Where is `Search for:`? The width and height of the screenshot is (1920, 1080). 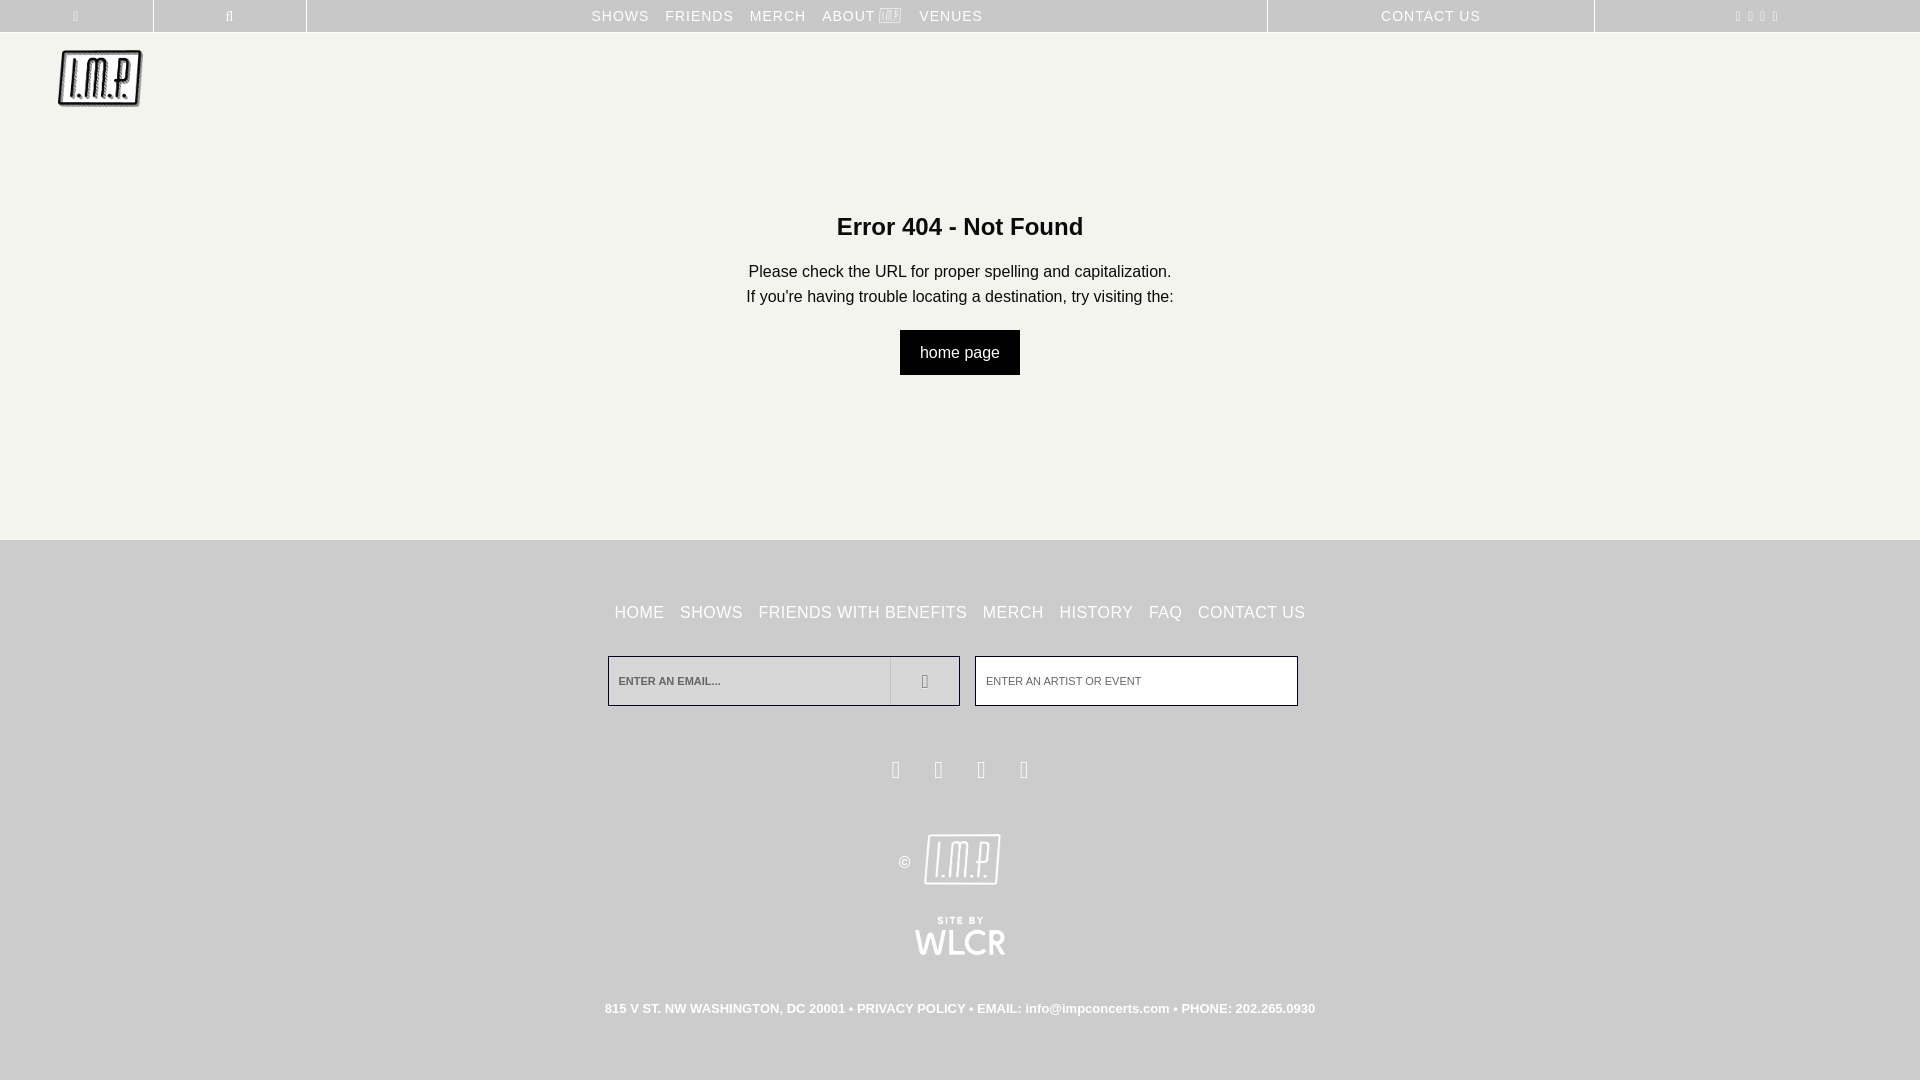
Search for: is located at coordinates (1136, 680).